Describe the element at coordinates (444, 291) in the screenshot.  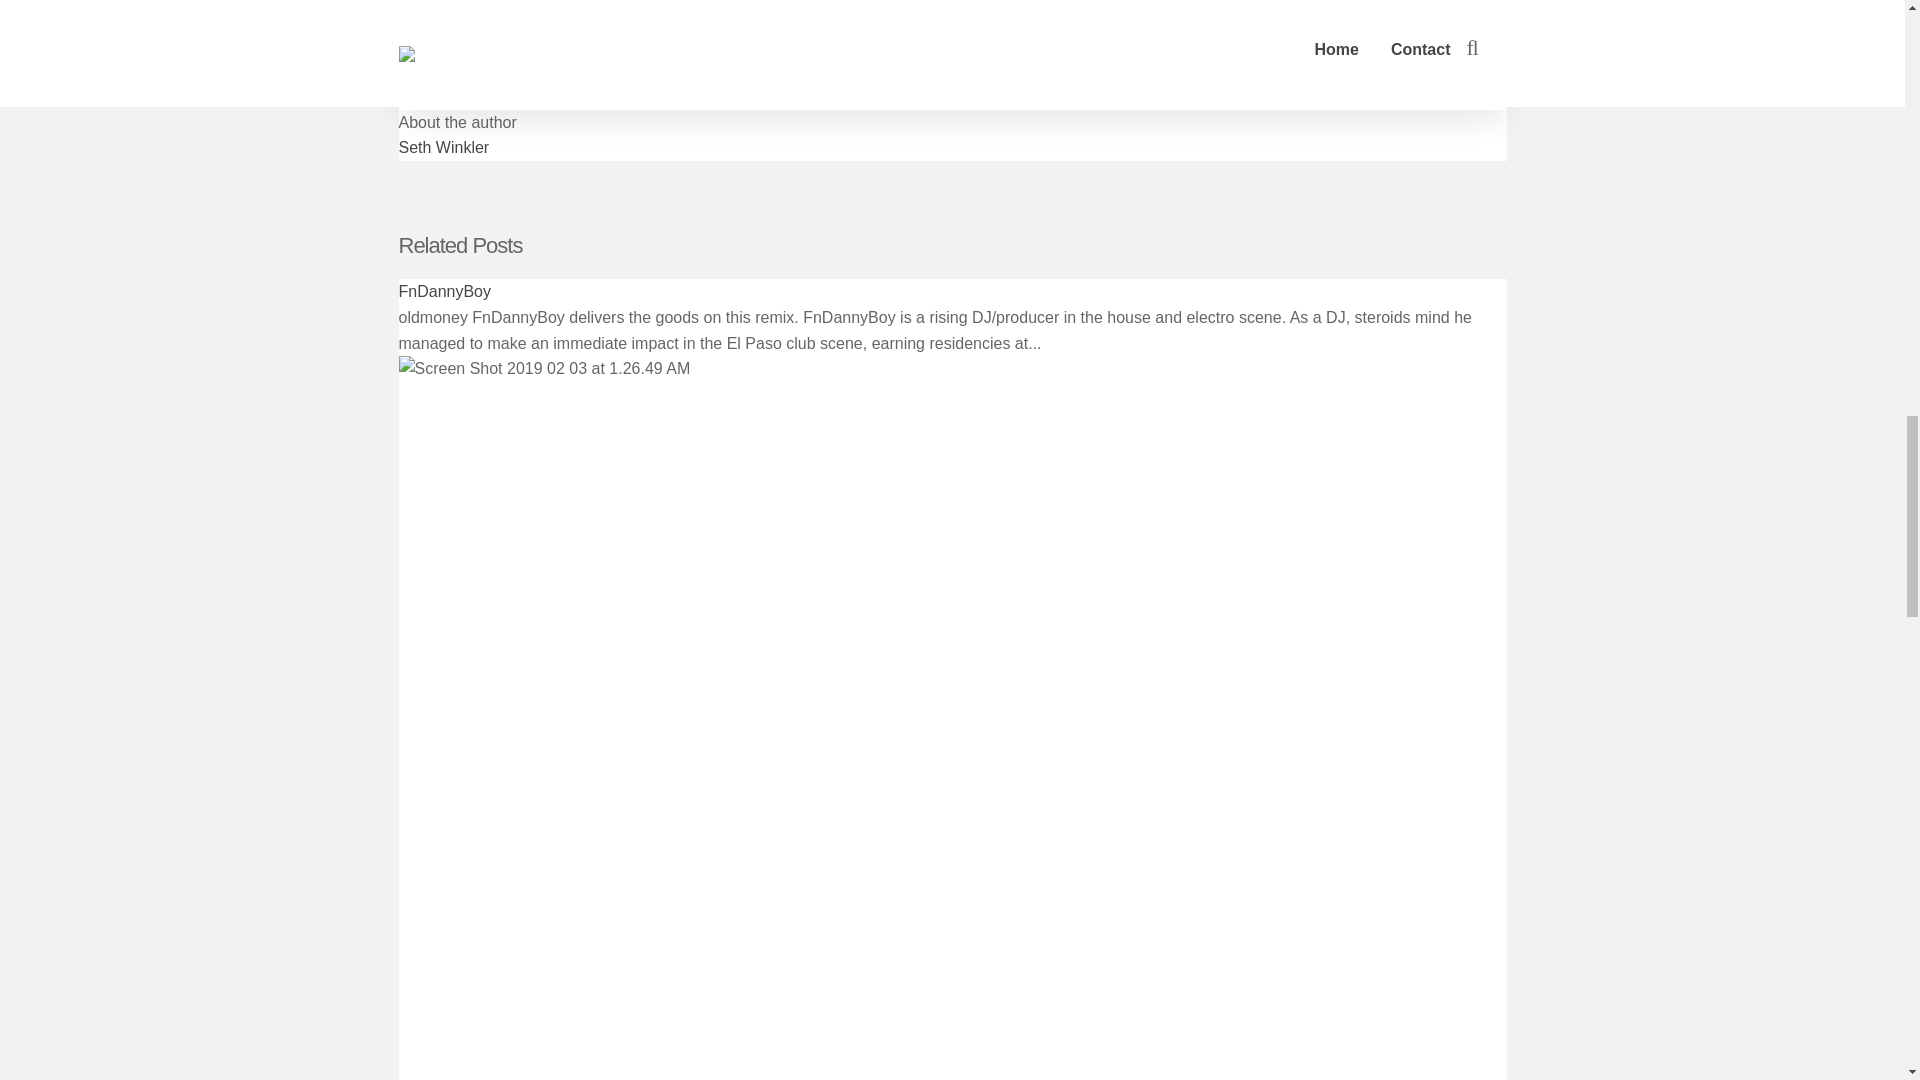
I see `FnDannyBoy` at that location.